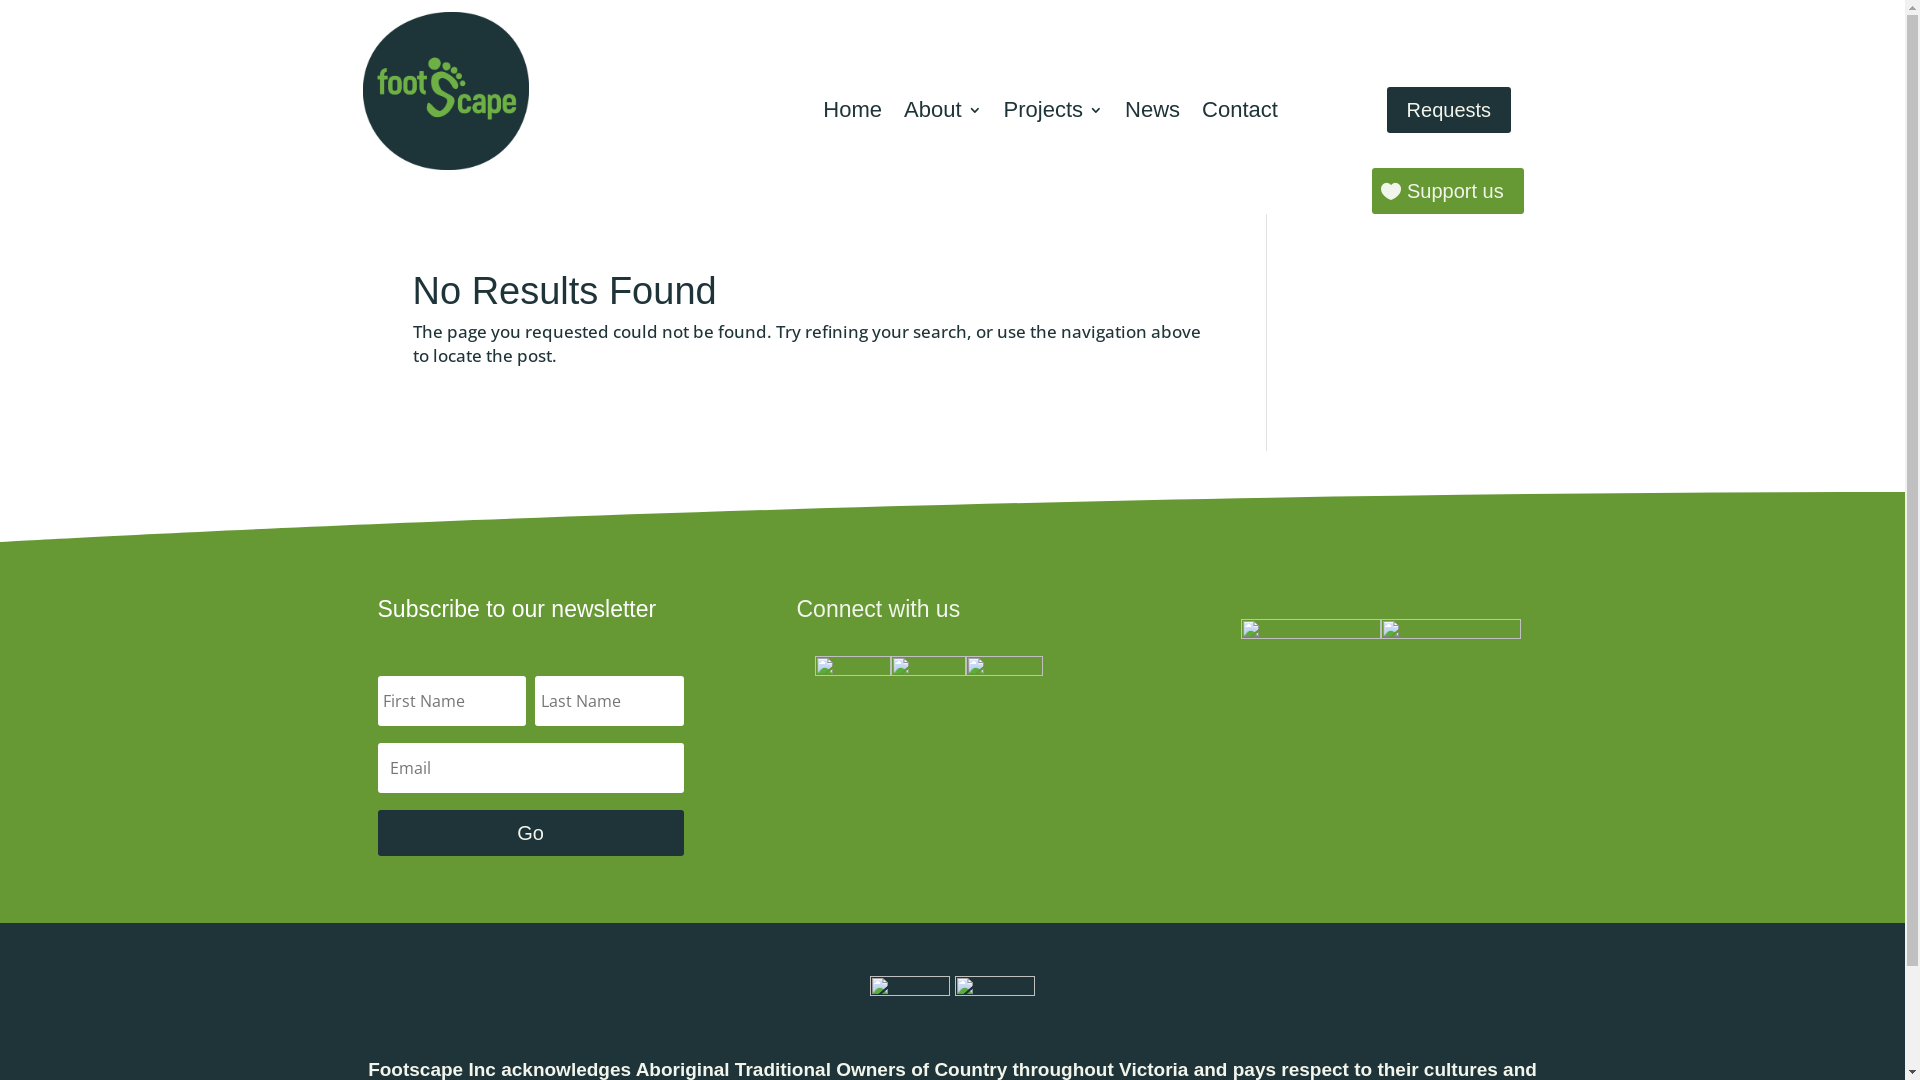 This screenshot has height=1080, width=1920. I want to click on Go, so click(531, 833).